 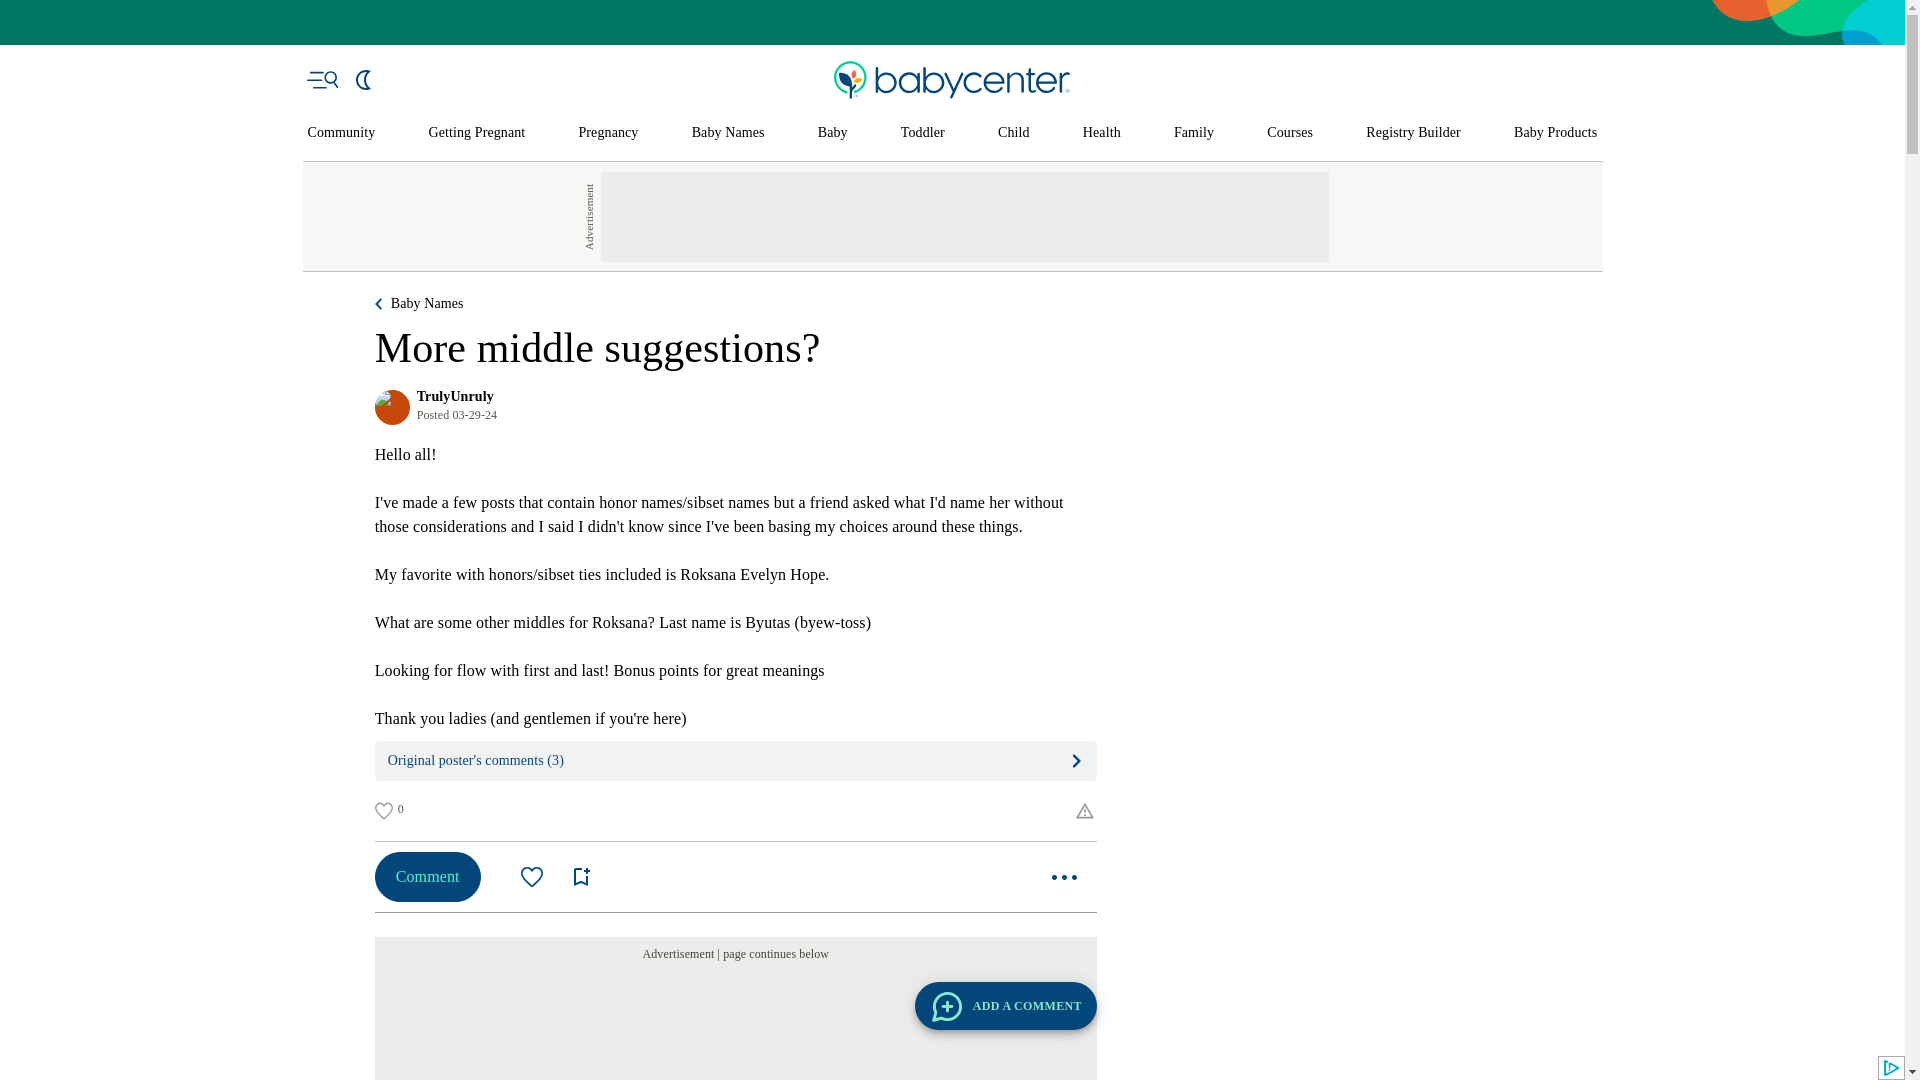 I want to click on Child, so click(x=1014, y=133).